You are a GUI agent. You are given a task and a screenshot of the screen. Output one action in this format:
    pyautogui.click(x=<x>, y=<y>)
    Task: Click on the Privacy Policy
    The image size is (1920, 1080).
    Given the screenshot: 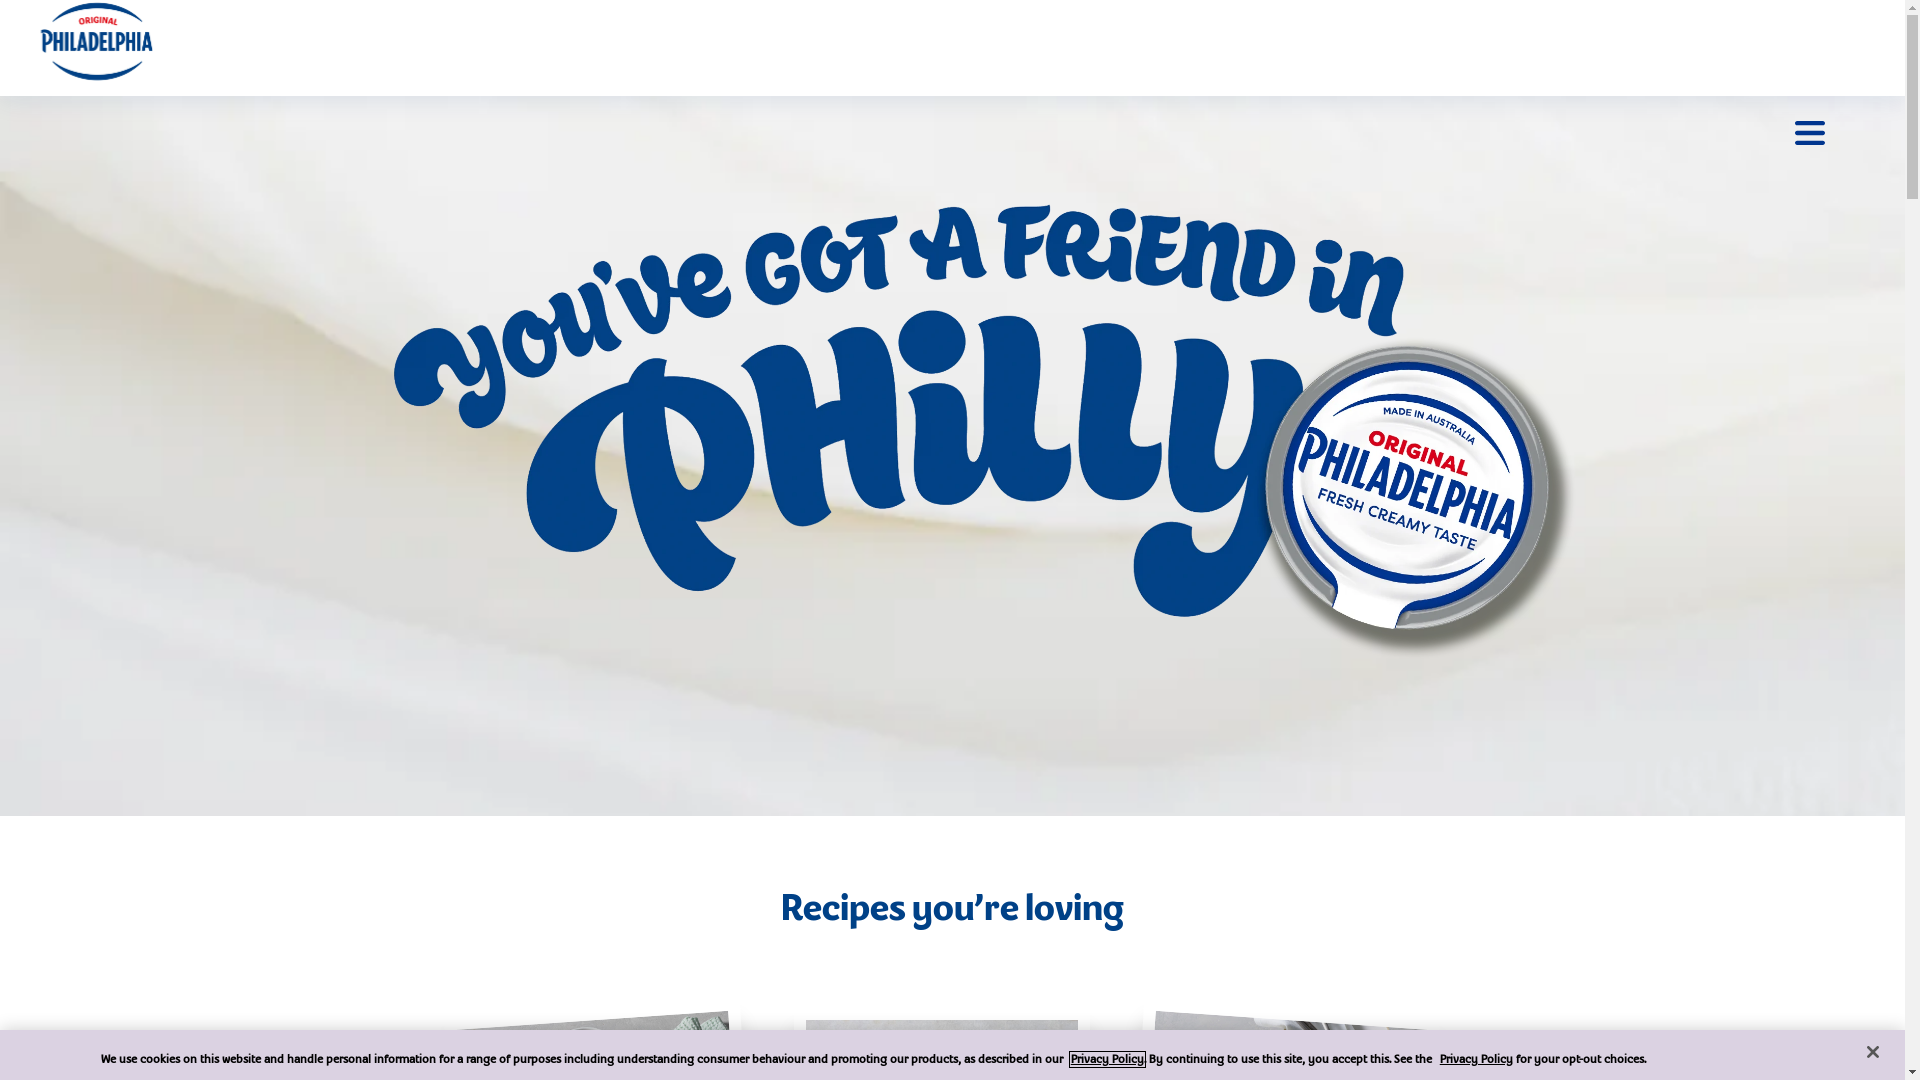 What is the action you would take?
    pyautogui.click(x=1476, y=1060)
    